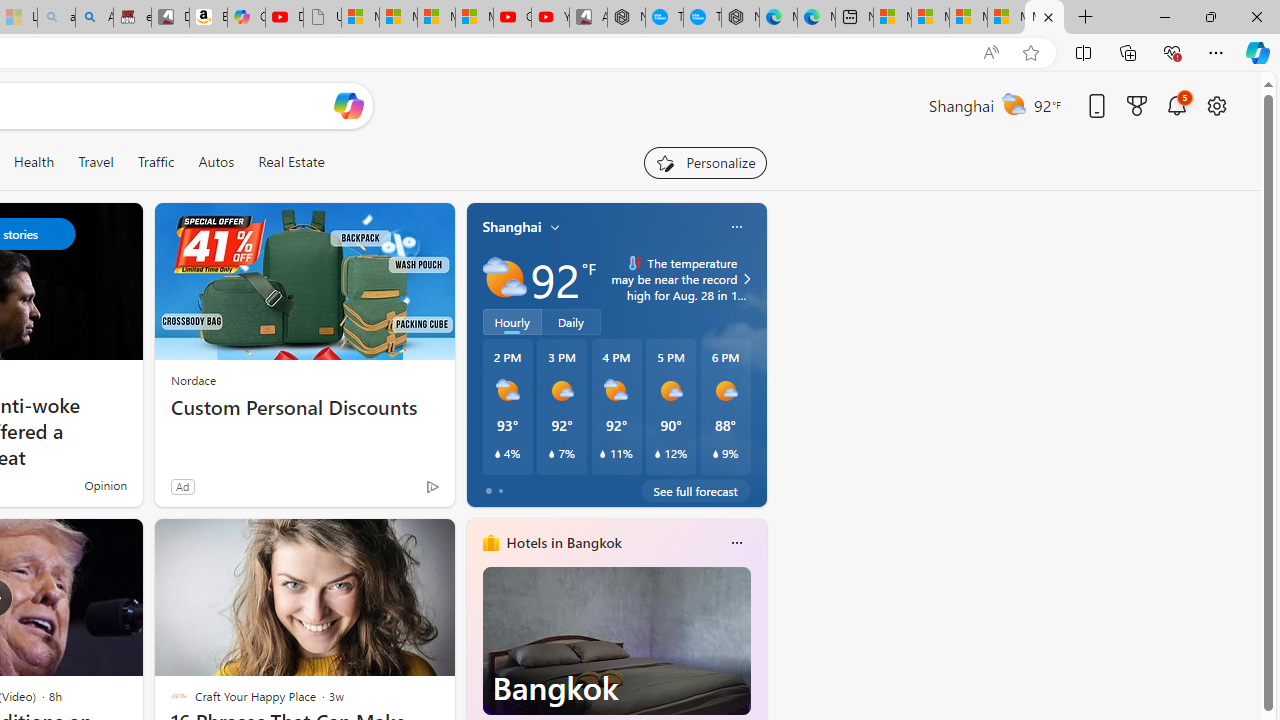  Describe the element at coordinates (500, 490) in the screenshot. I see `tab-1` at that location.